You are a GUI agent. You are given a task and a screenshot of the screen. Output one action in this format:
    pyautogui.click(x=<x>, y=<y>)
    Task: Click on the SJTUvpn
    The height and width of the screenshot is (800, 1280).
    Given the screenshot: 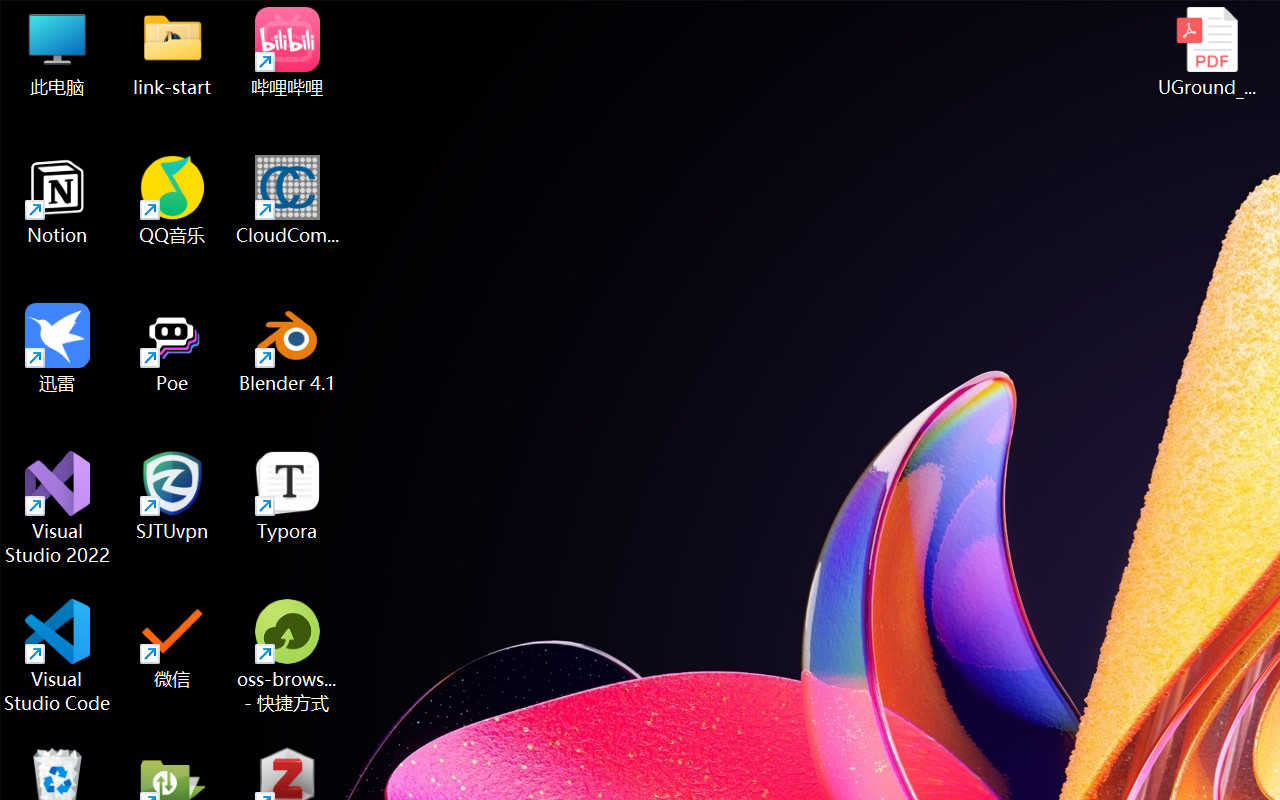 What is the action you would take?
    pyautogui.click(x=172, y=496)
    